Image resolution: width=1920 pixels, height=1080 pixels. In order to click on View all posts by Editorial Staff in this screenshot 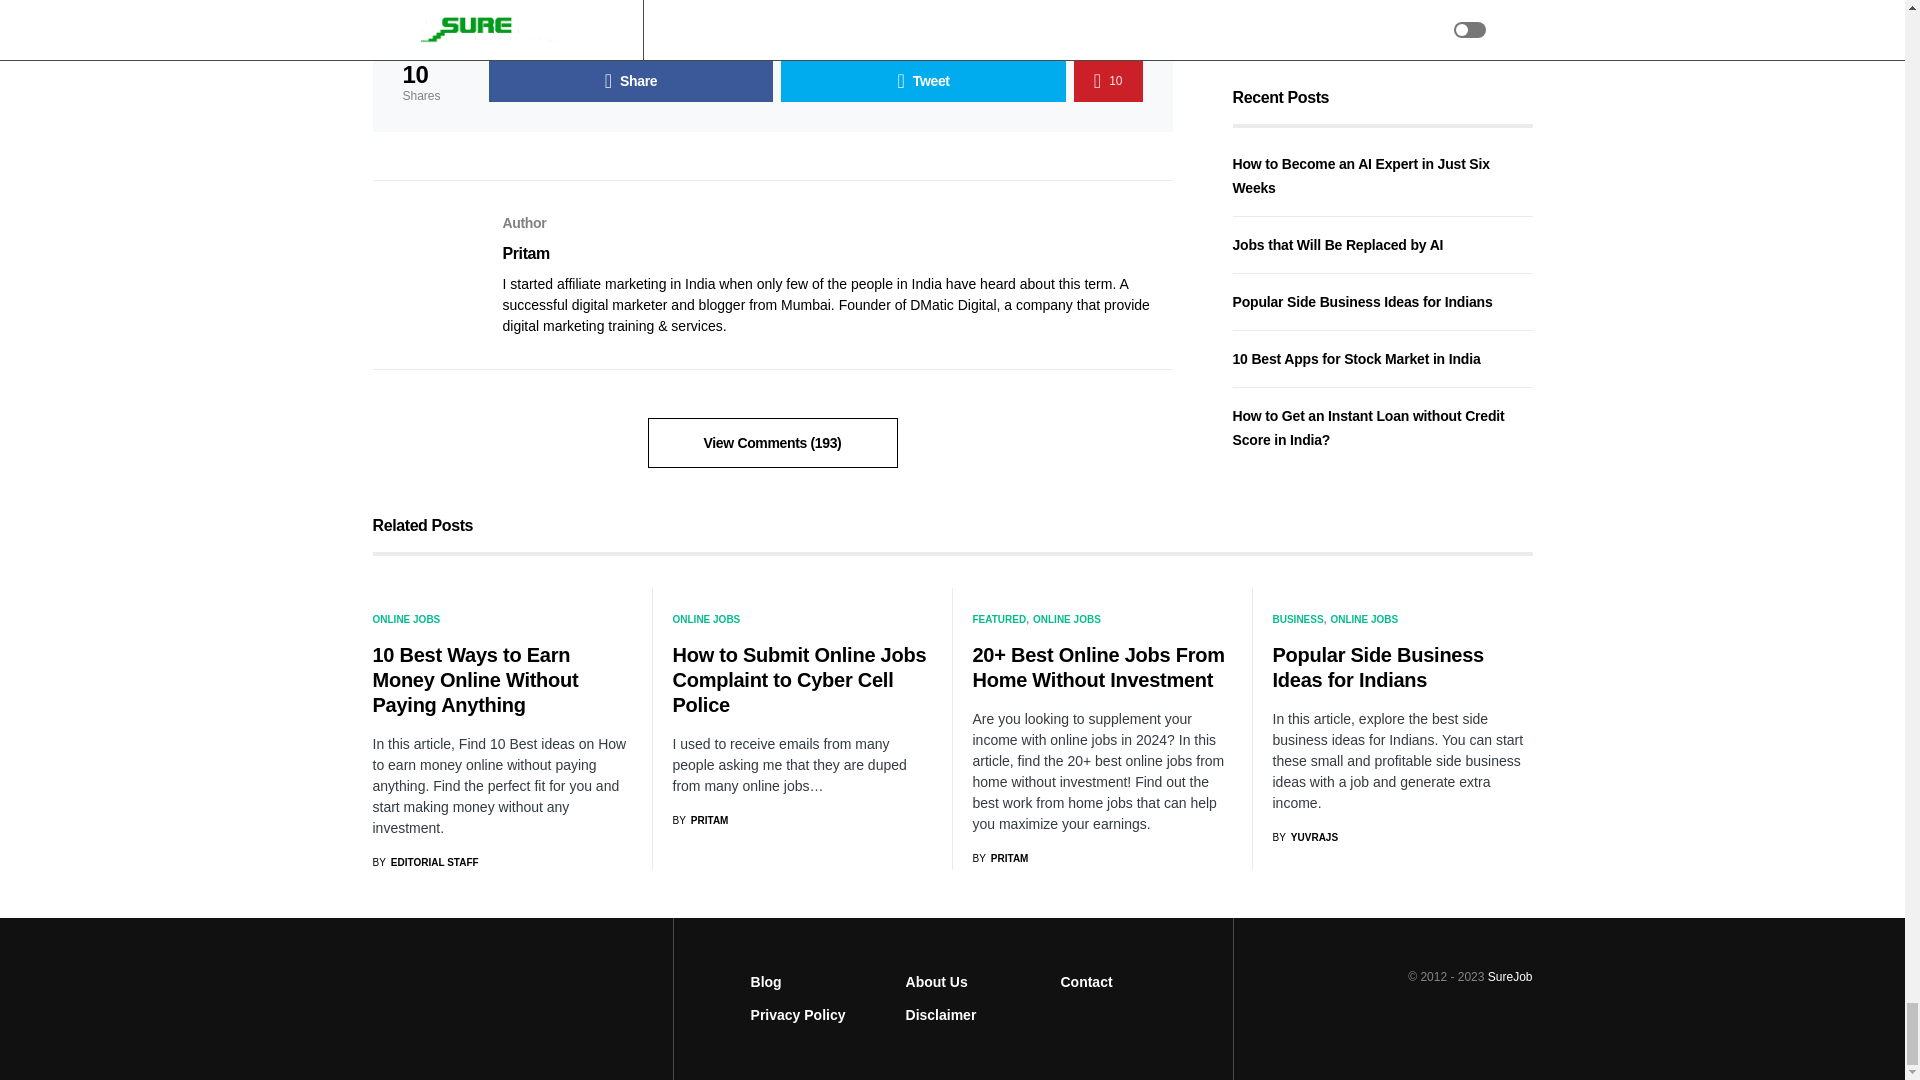, I will do `click(425, 862)`.